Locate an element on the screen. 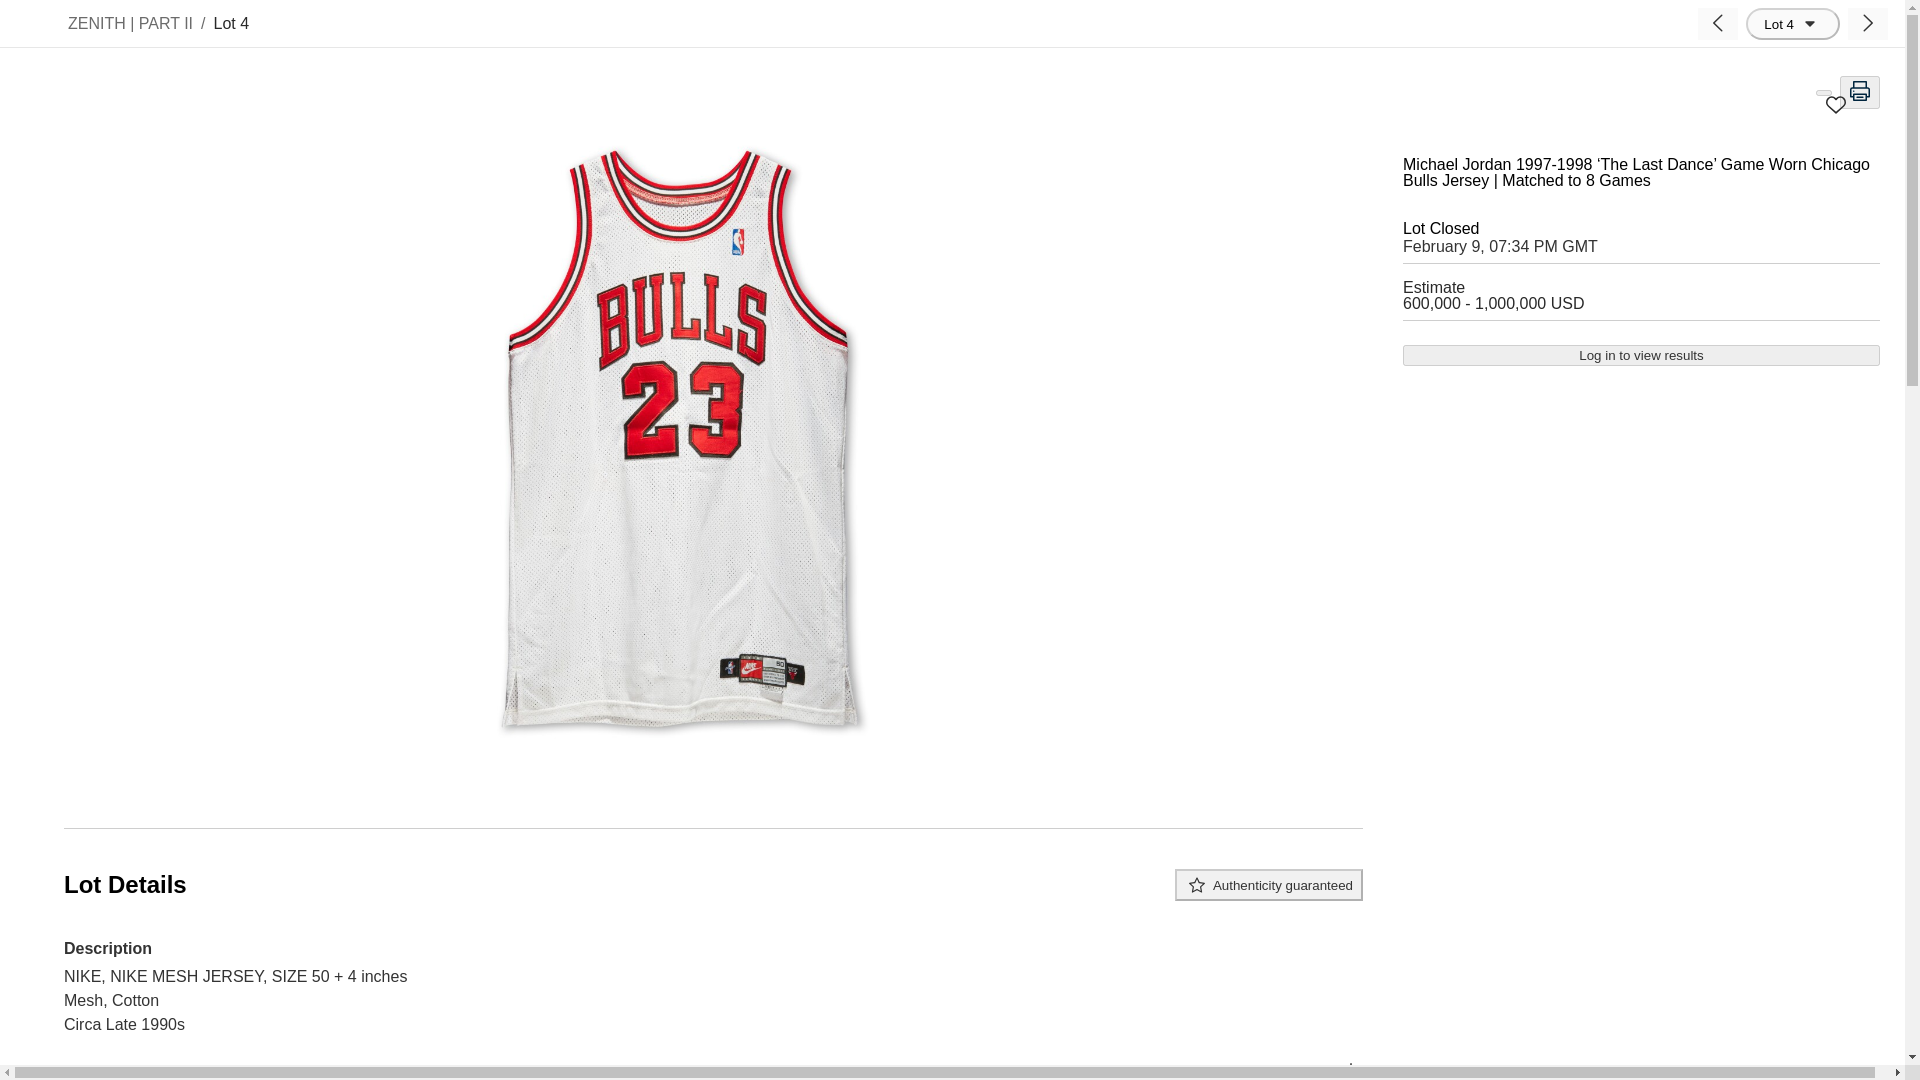  Lot 4 is located at coordinates (1792, 23).